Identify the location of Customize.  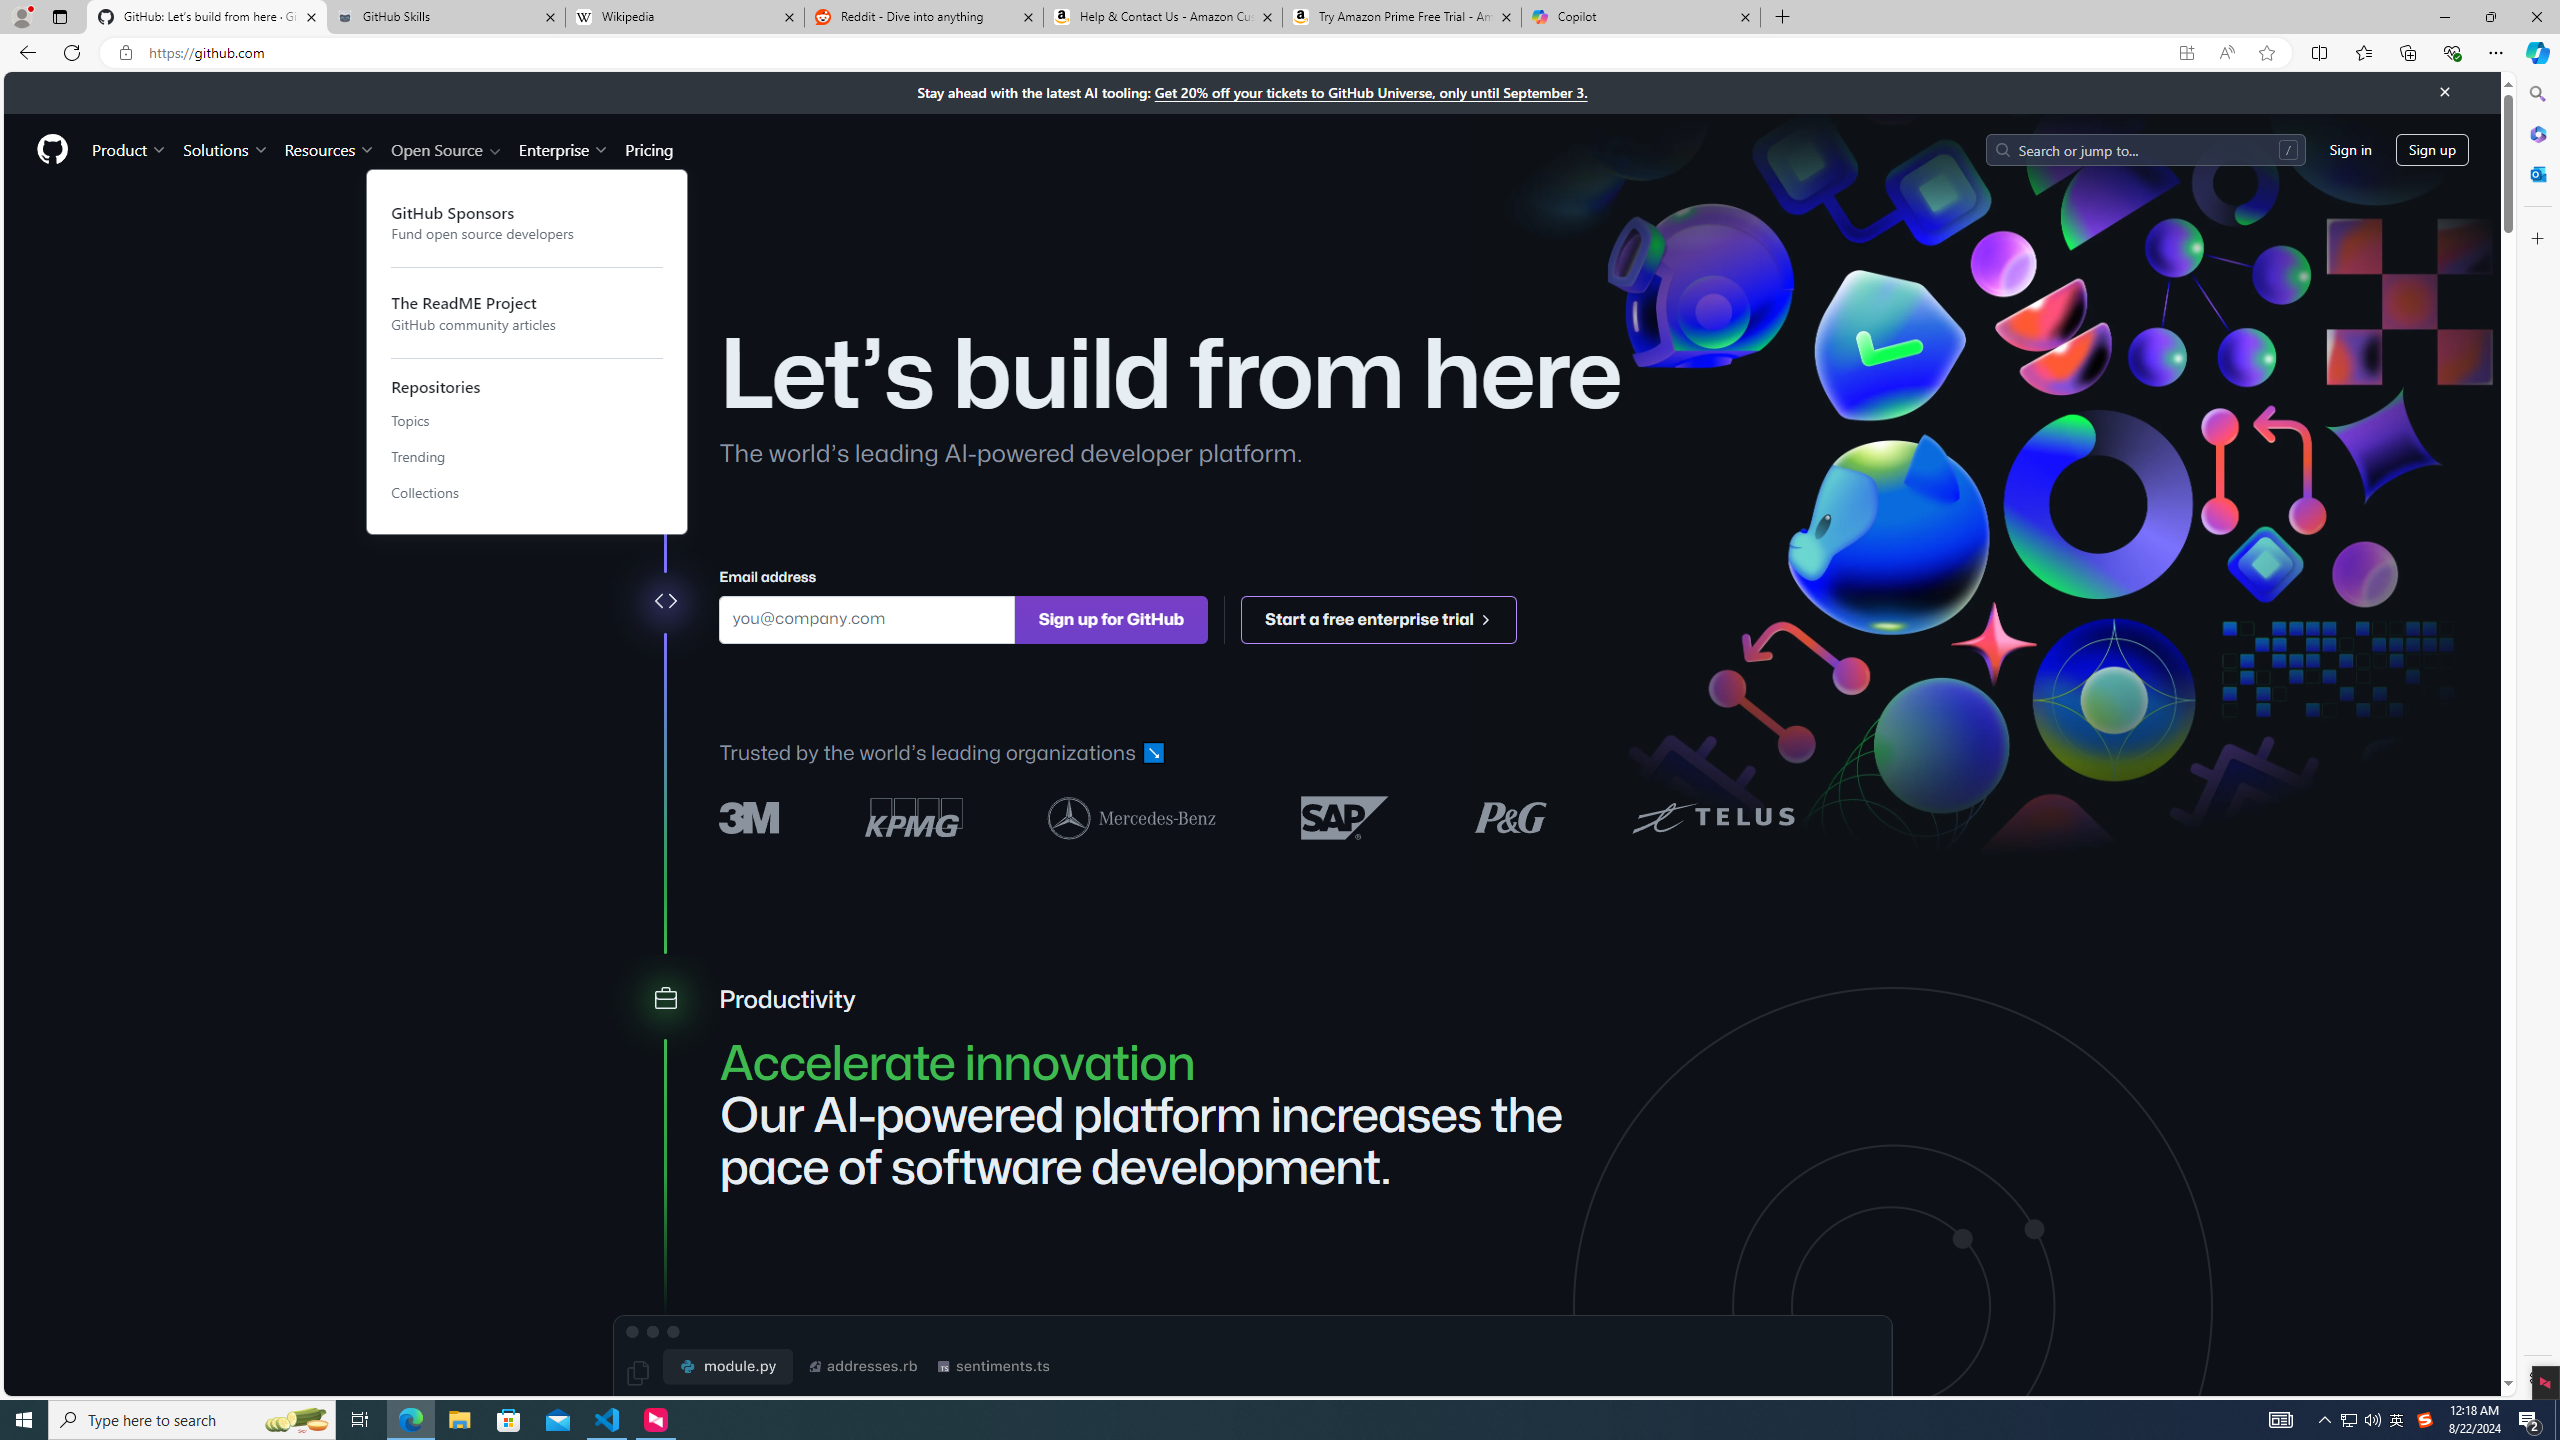
(2536, 238).